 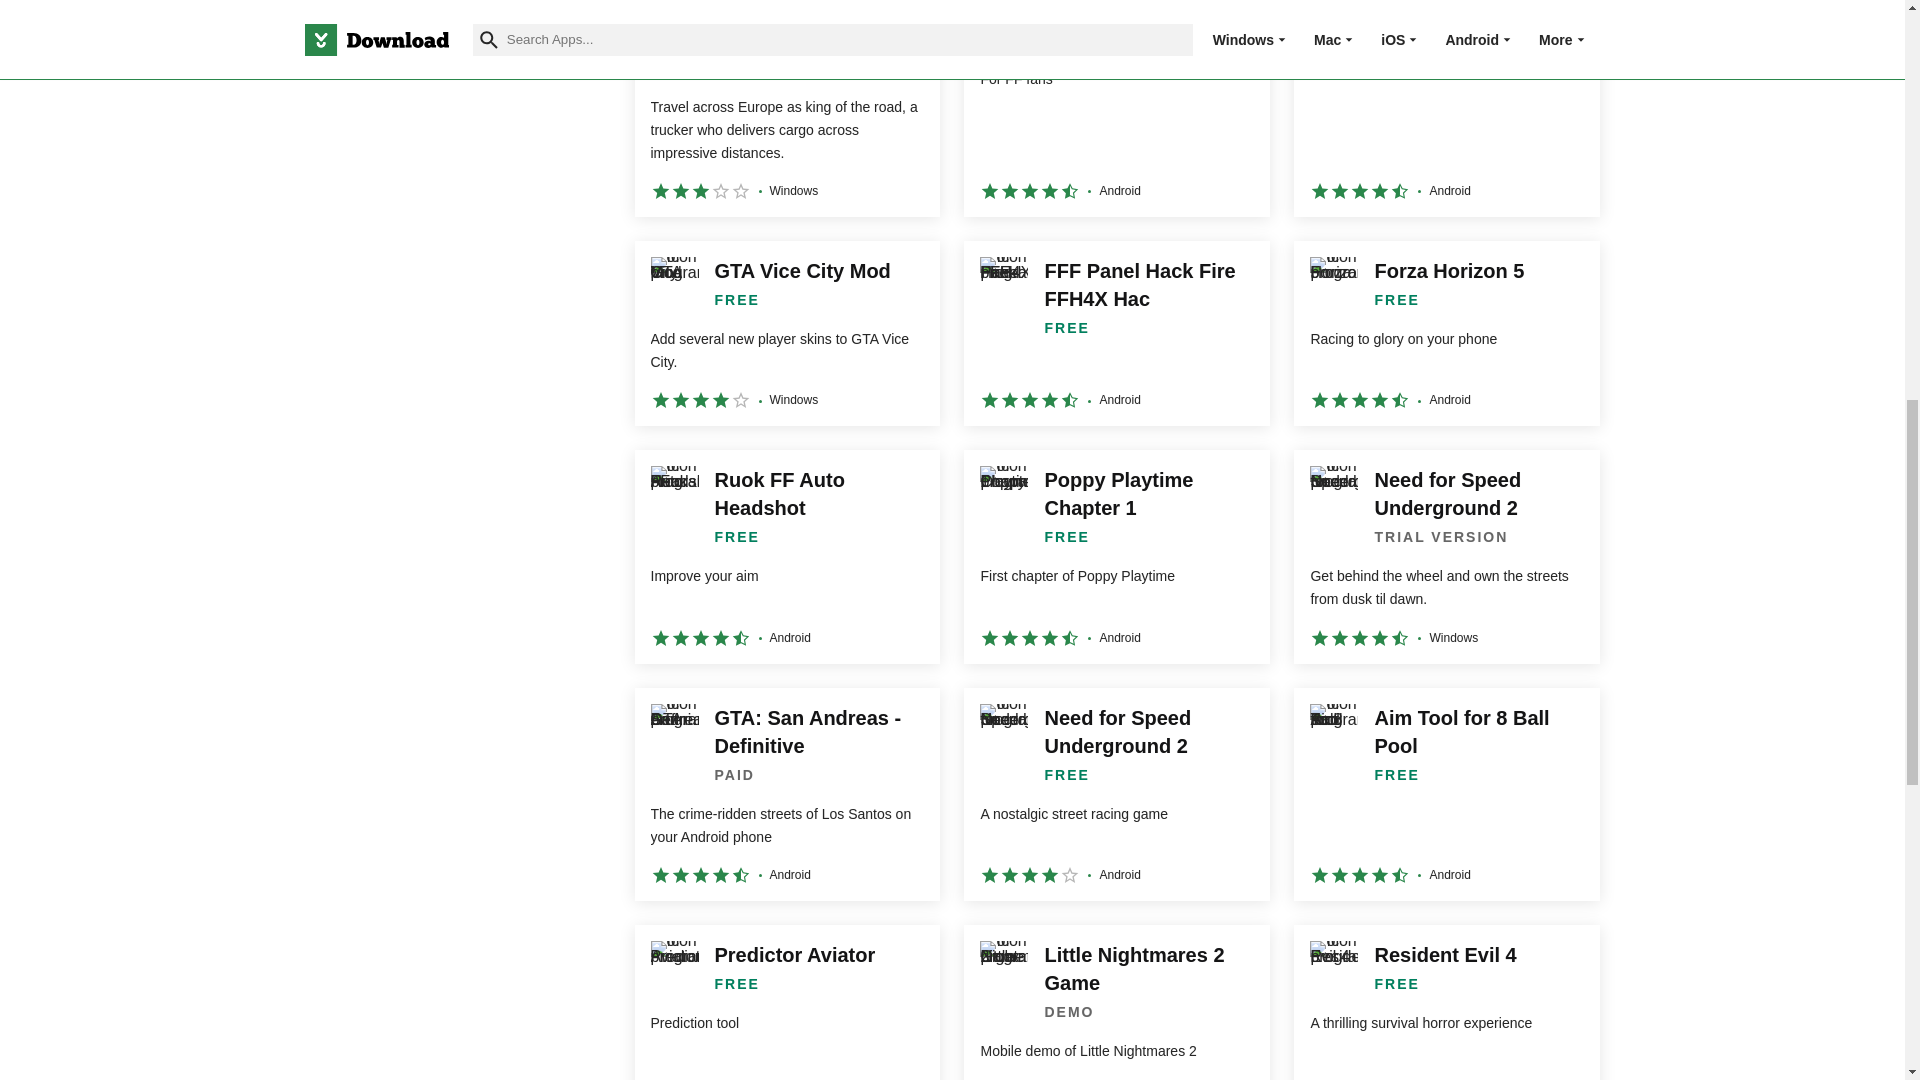 What do you see at coordinates (1446, 556) in the screenshot?
I see `Need for Speed Underground 2` at bounding box center [1446, 556].